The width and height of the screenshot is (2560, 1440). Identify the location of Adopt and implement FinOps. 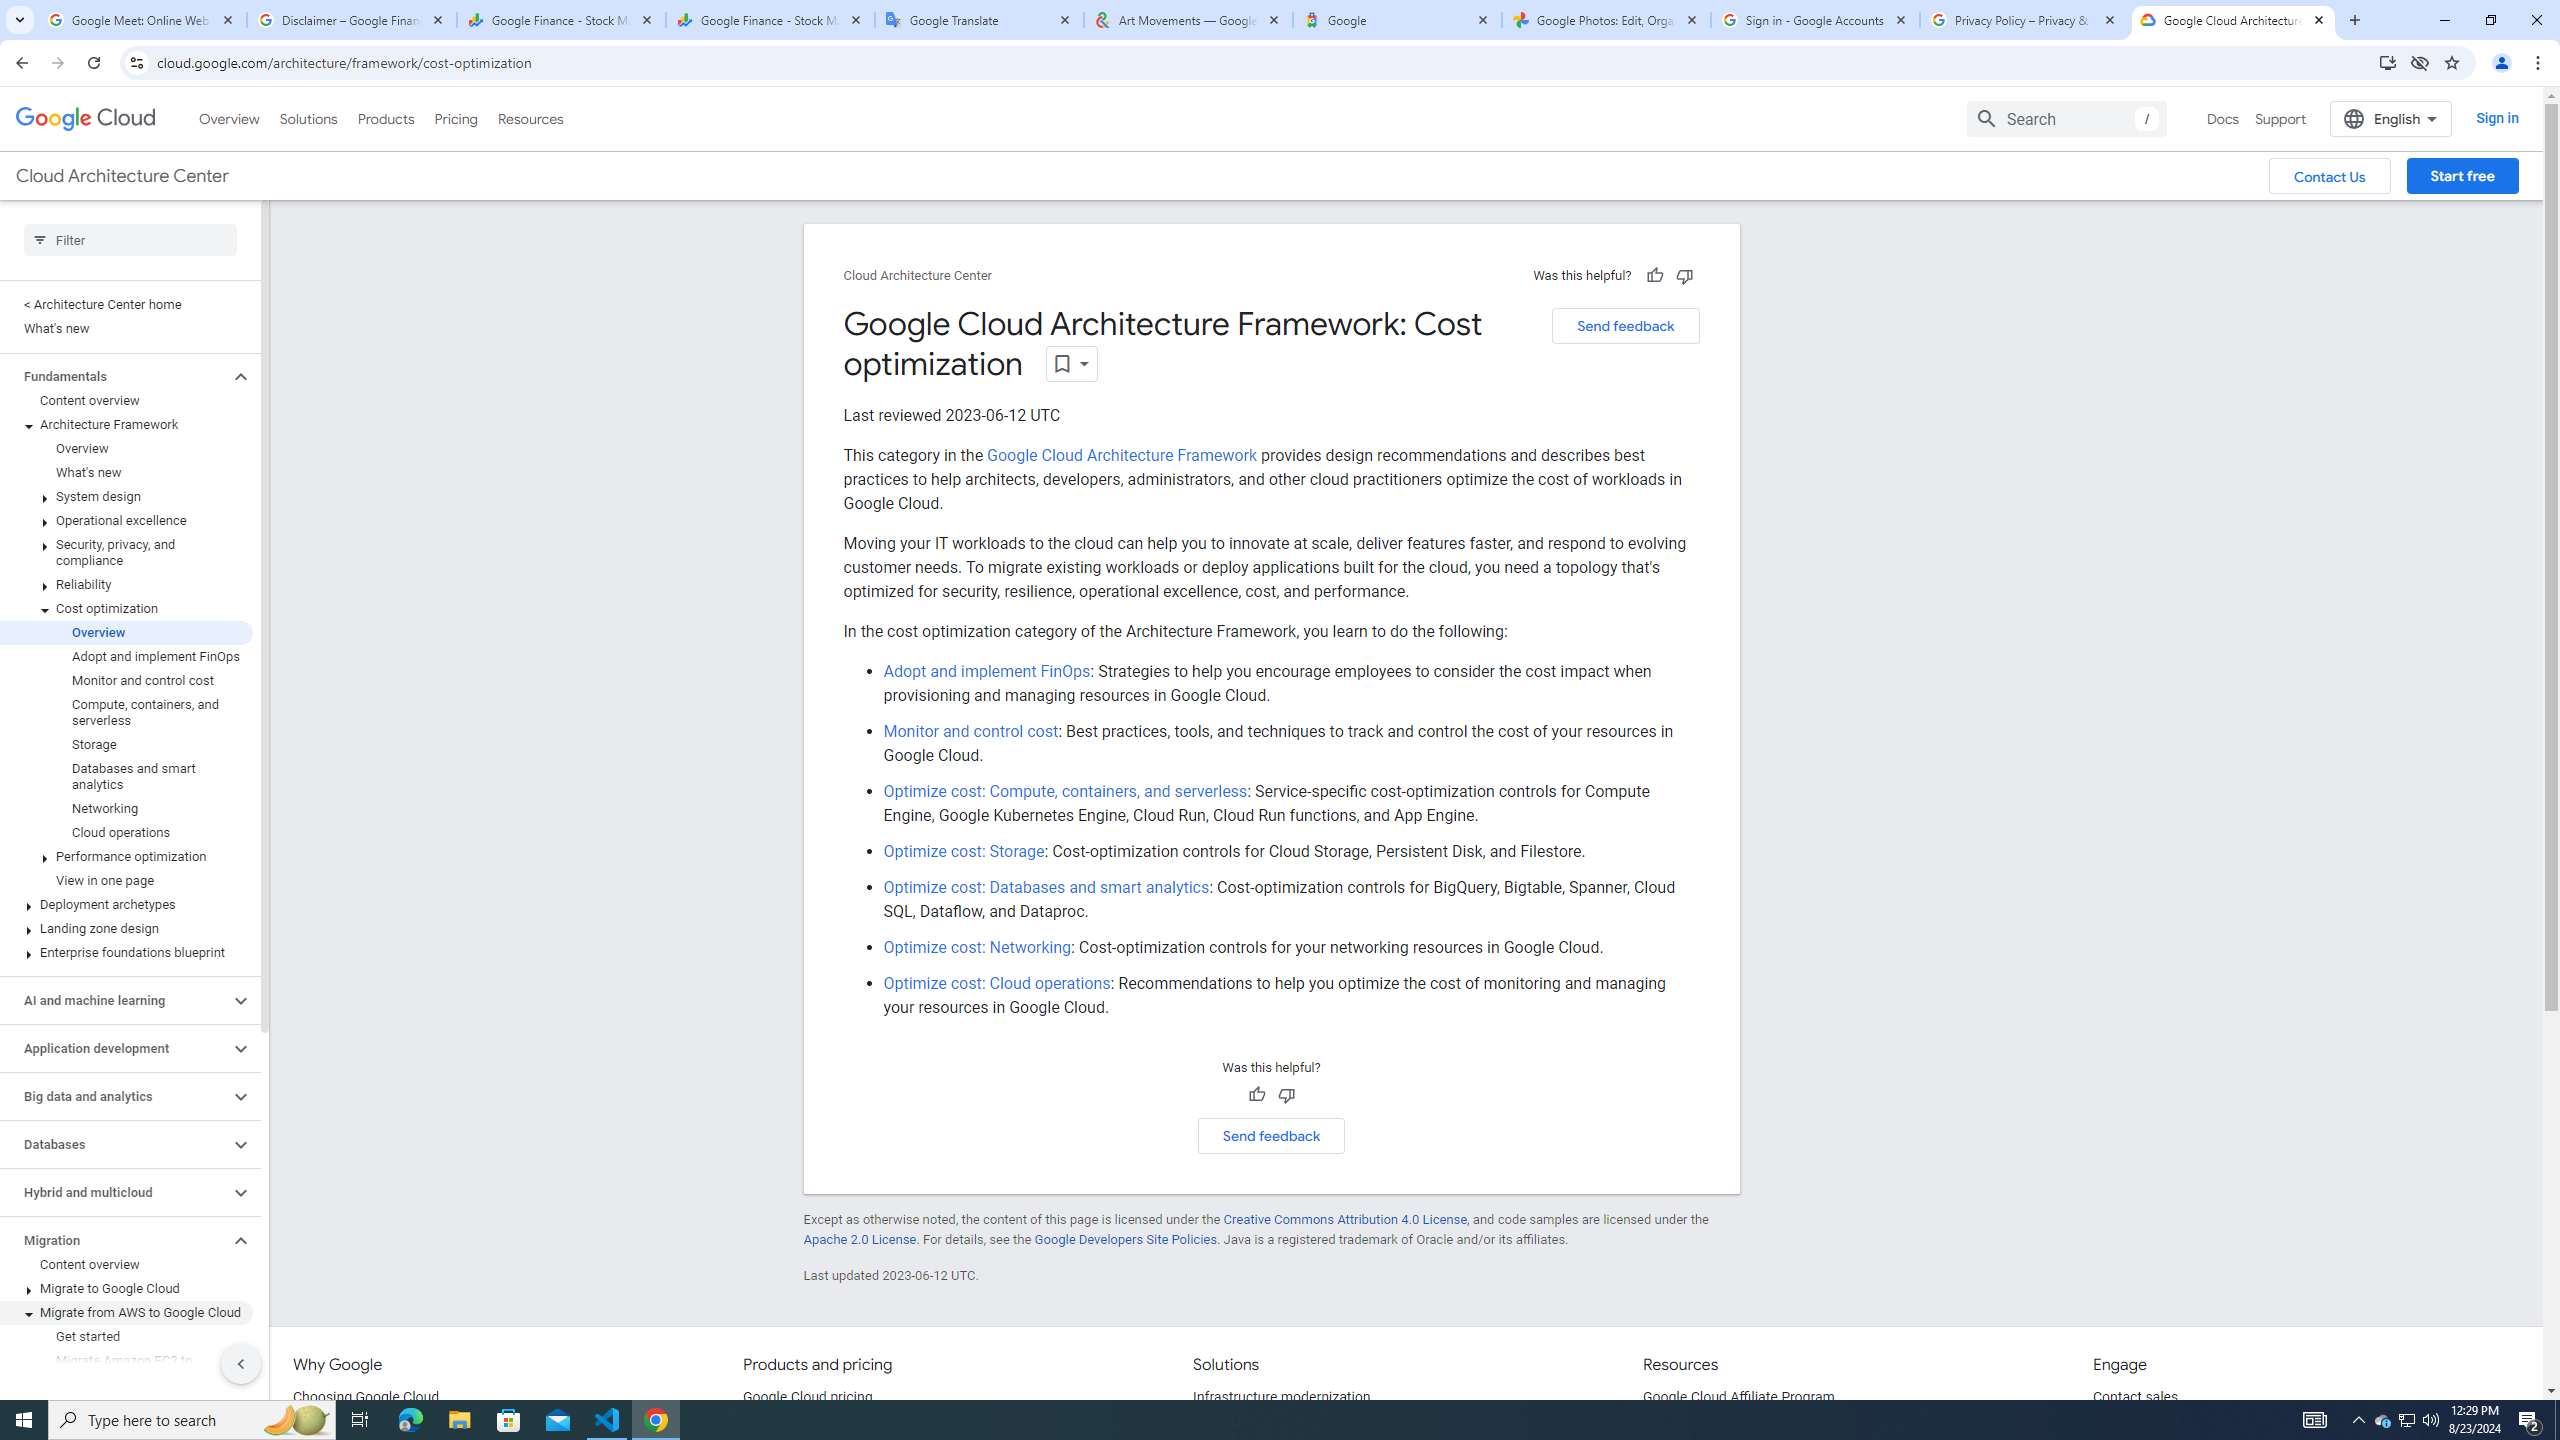
(986, 672).